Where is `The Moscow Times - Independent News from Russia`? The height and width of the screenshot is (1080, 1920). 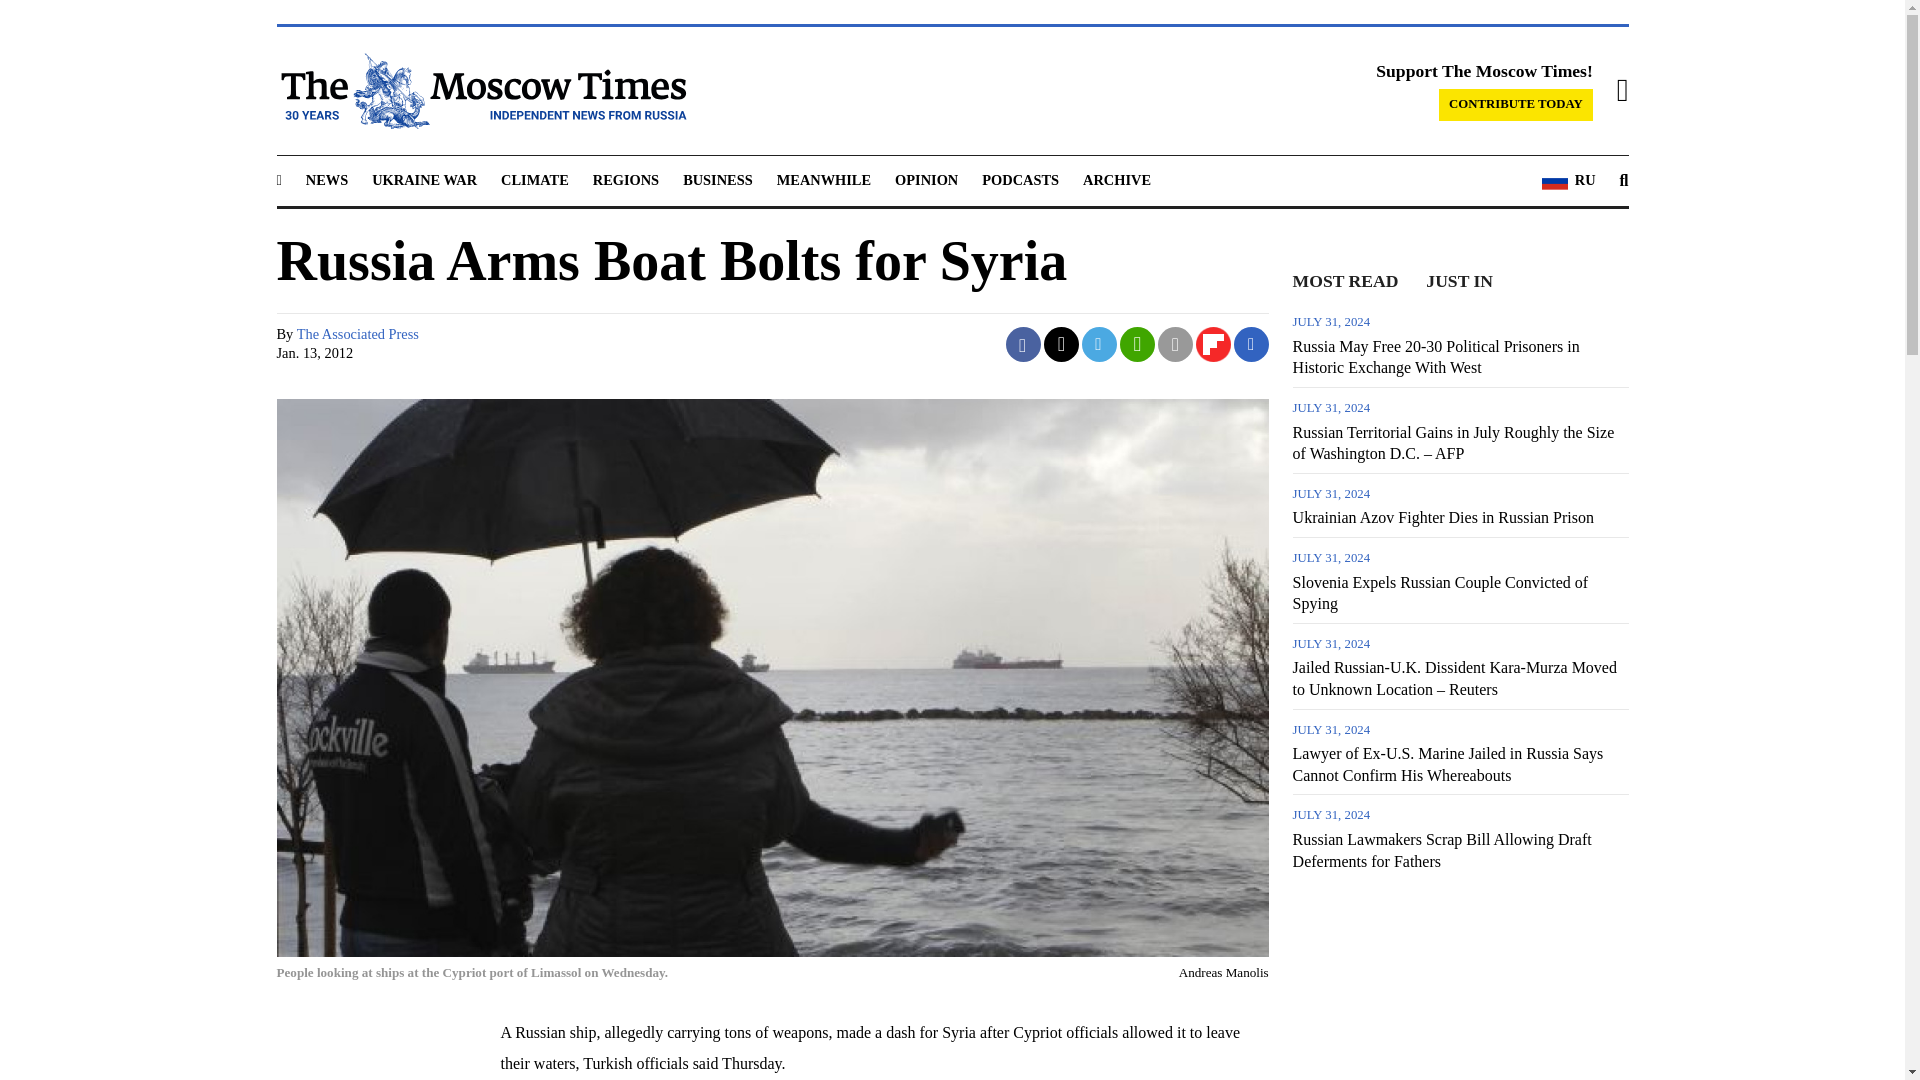 The Moscow Times - Independent News from Russia is located at coordinates (480, 90).